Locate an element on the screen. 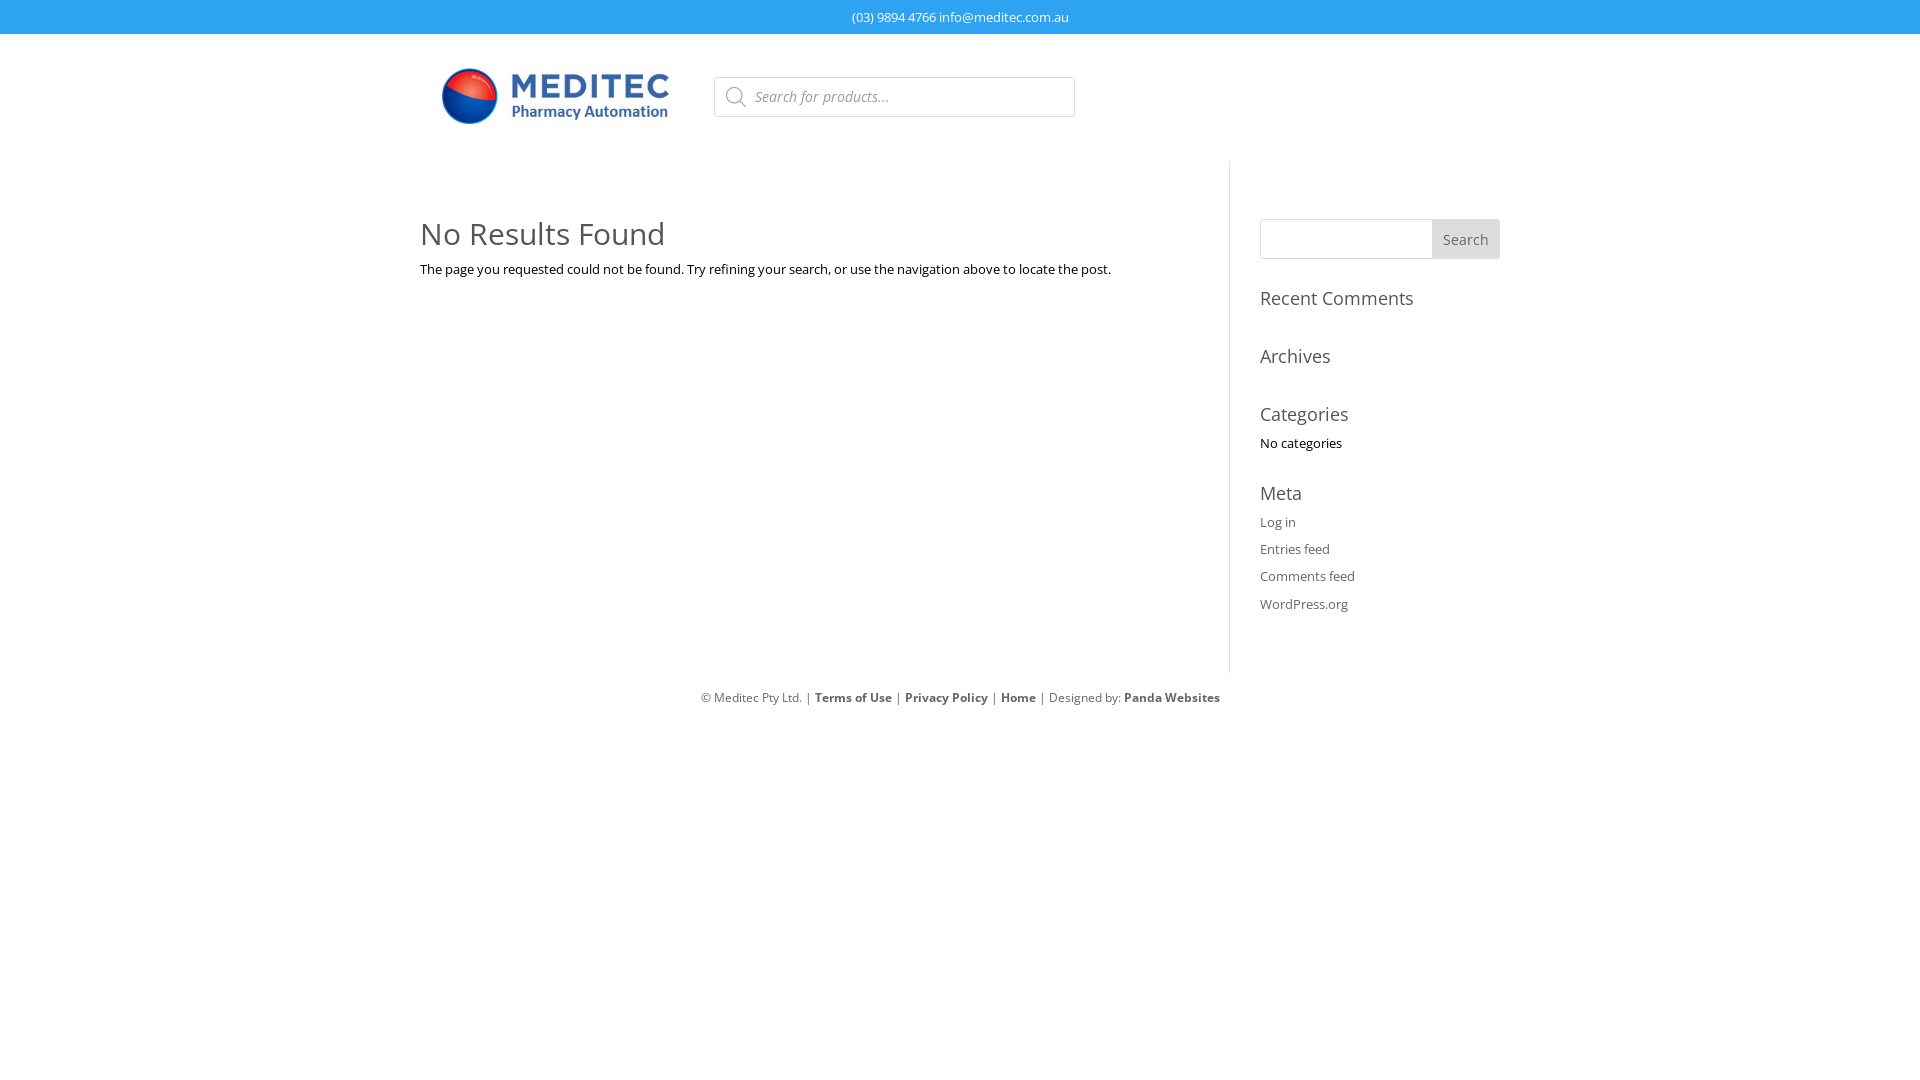 This screenshot has width=1920, height=1080. WordPress.org is located at coordinates (1304, 604).